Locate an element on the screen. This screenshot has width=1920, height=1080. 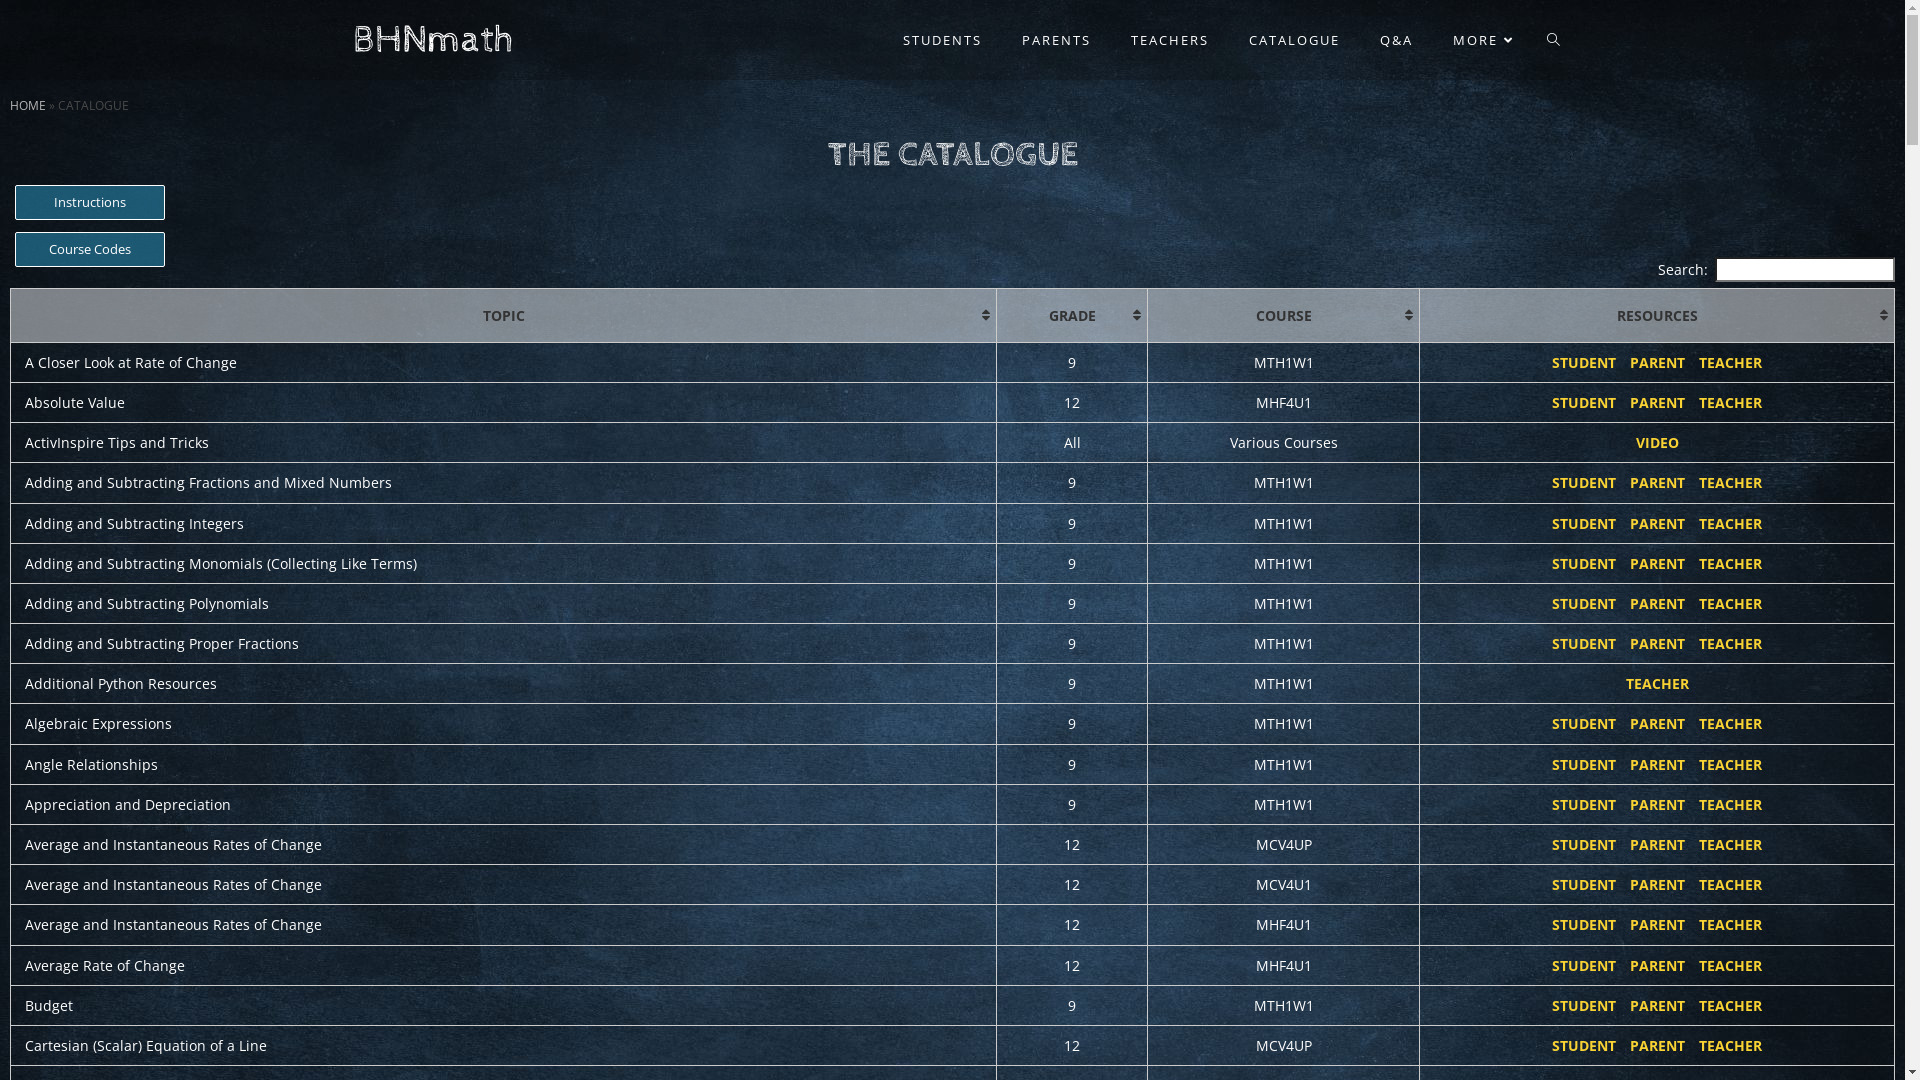
PARENT is located at coordinates (1658, 844).